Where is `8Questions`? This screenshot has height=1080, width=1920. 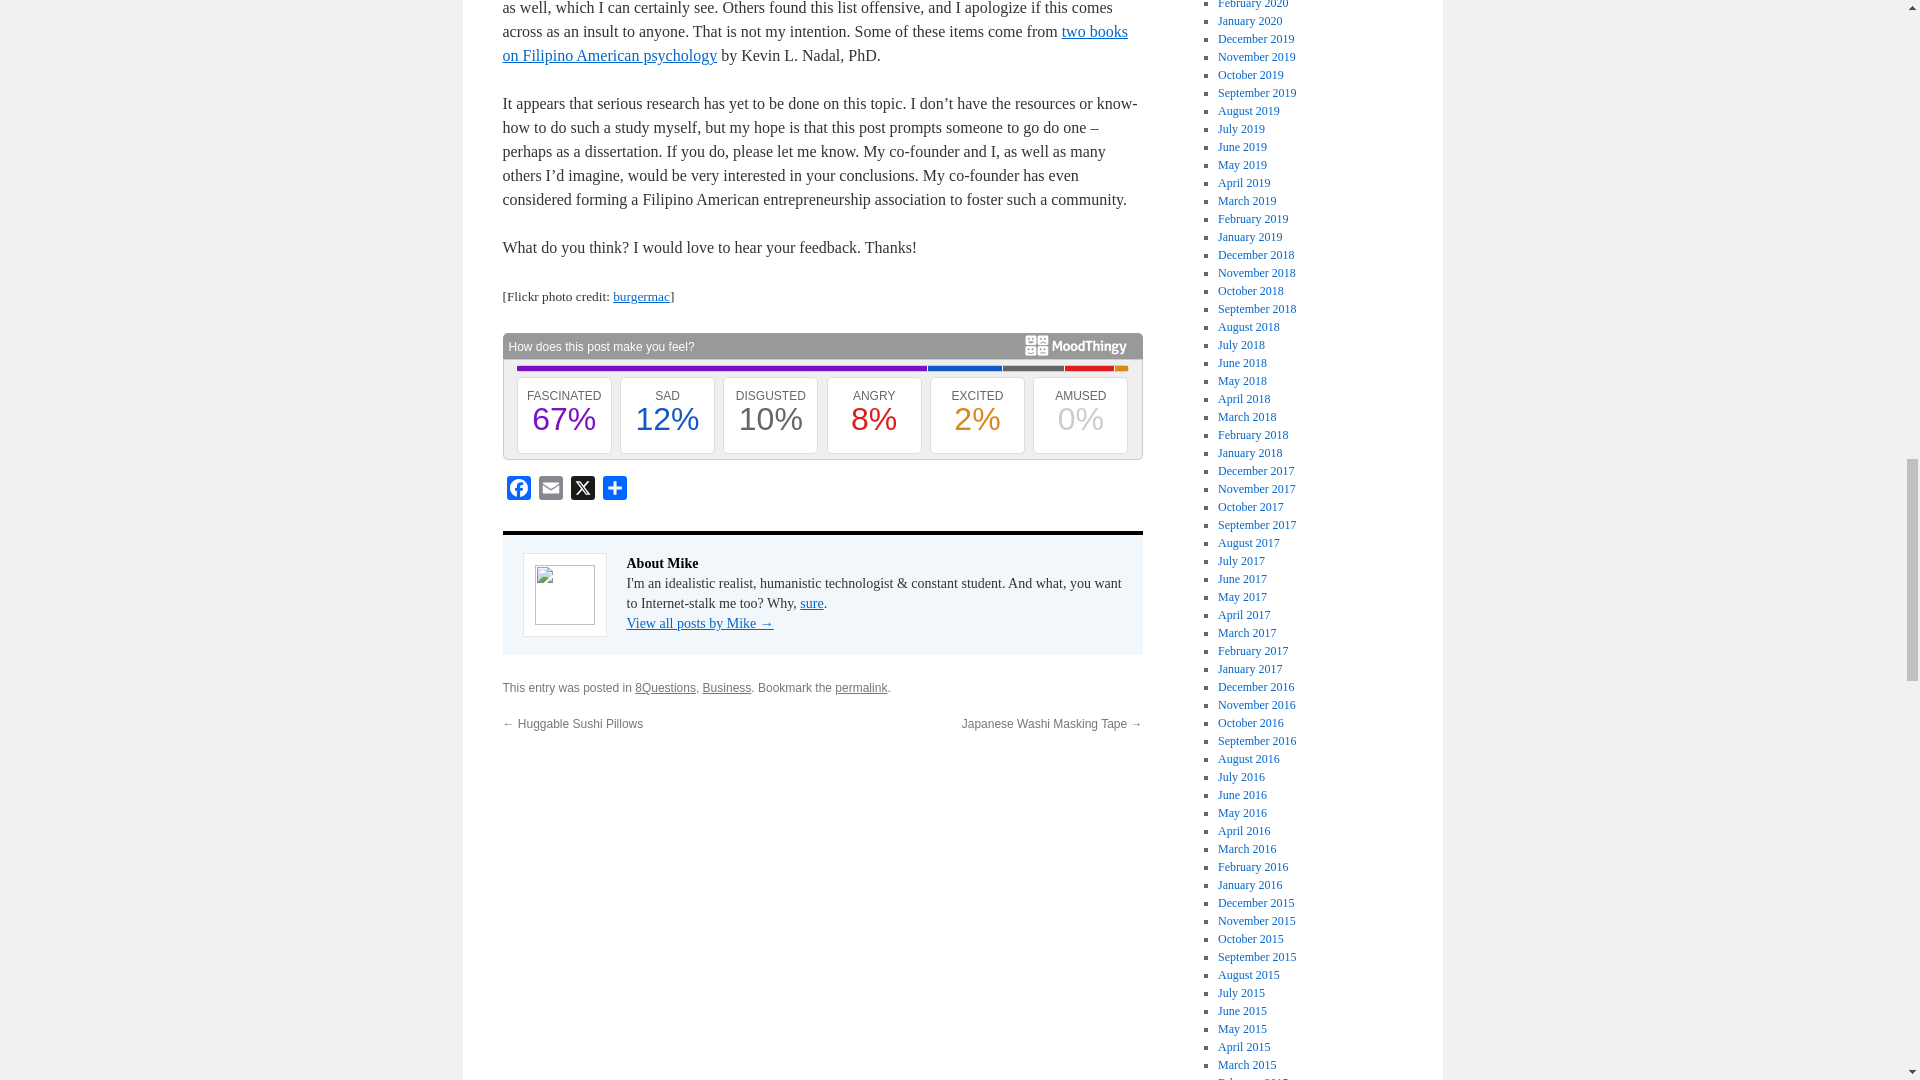
8Questions is located at coordinates (665, 688).